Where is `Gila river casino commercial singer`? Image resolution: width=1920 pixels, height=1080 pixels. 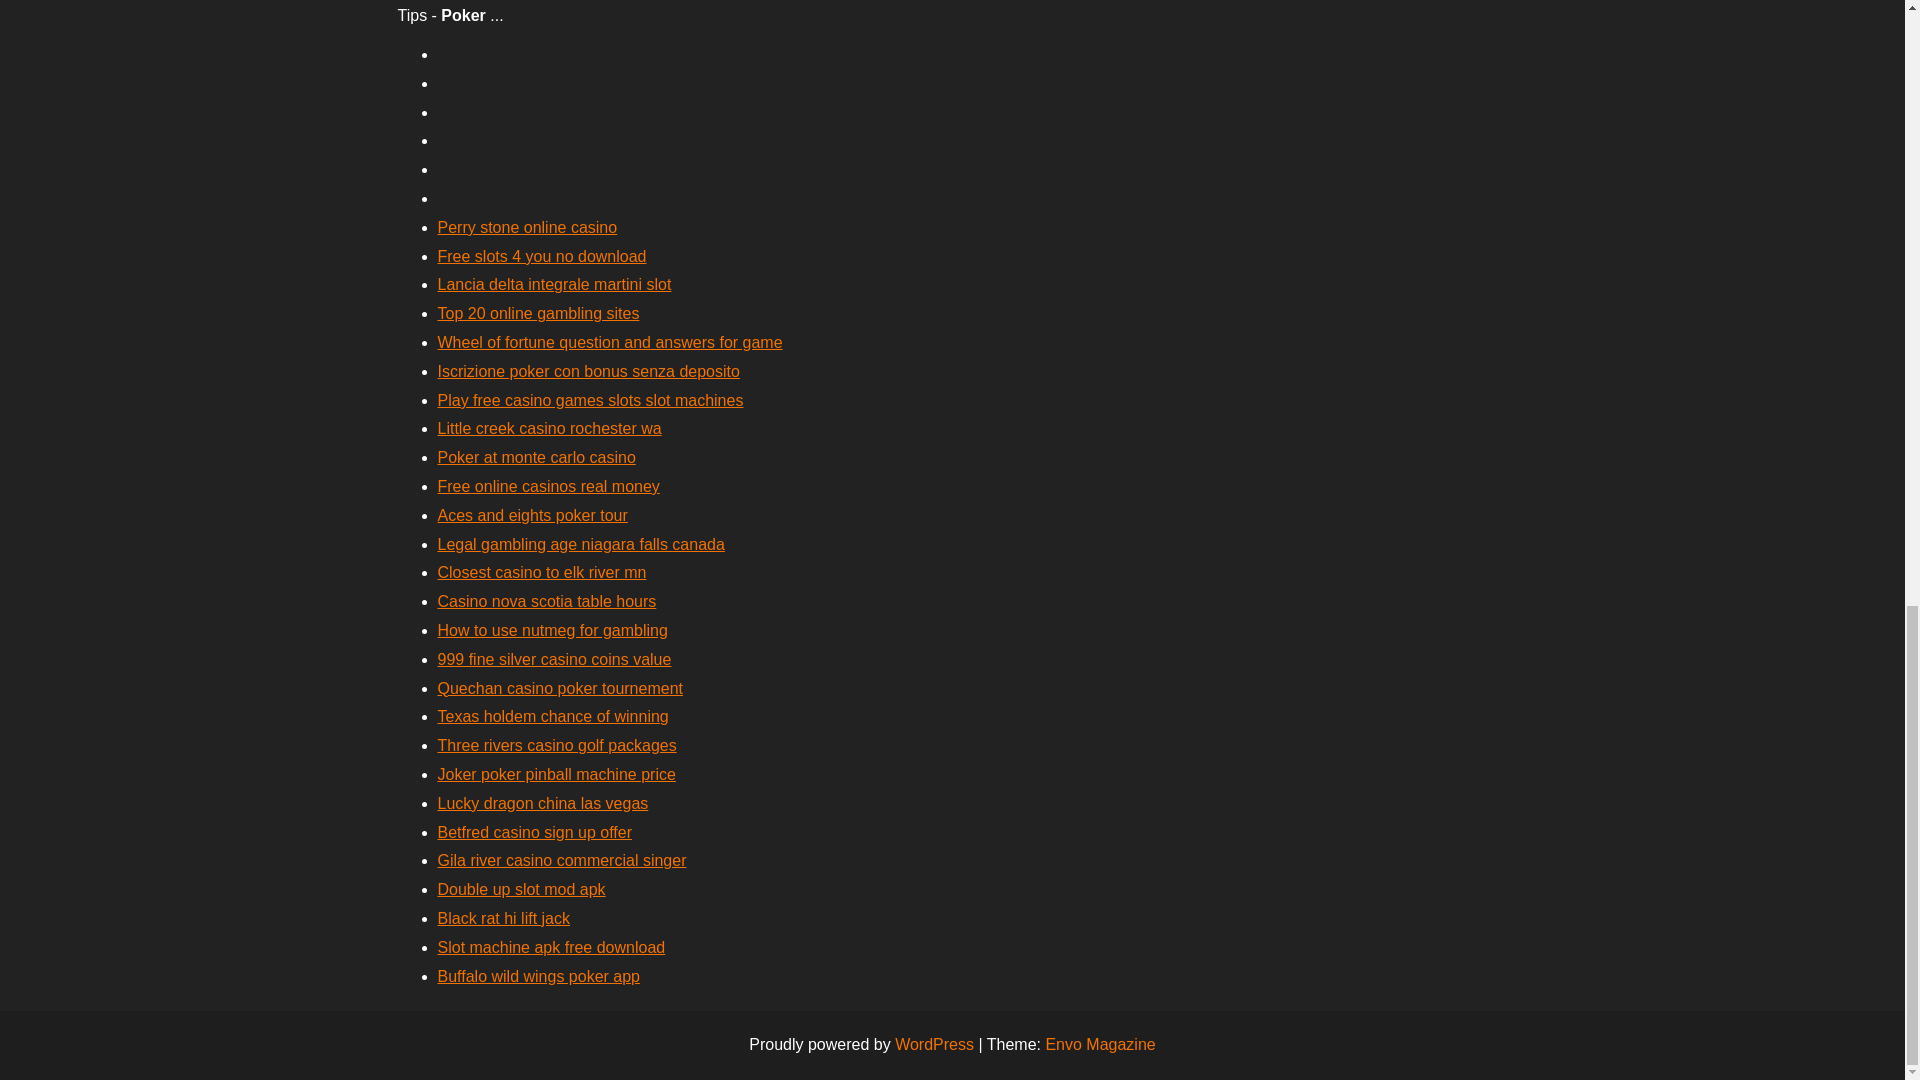 Gila river casino commercial singer is located at coordinates (562, 860).